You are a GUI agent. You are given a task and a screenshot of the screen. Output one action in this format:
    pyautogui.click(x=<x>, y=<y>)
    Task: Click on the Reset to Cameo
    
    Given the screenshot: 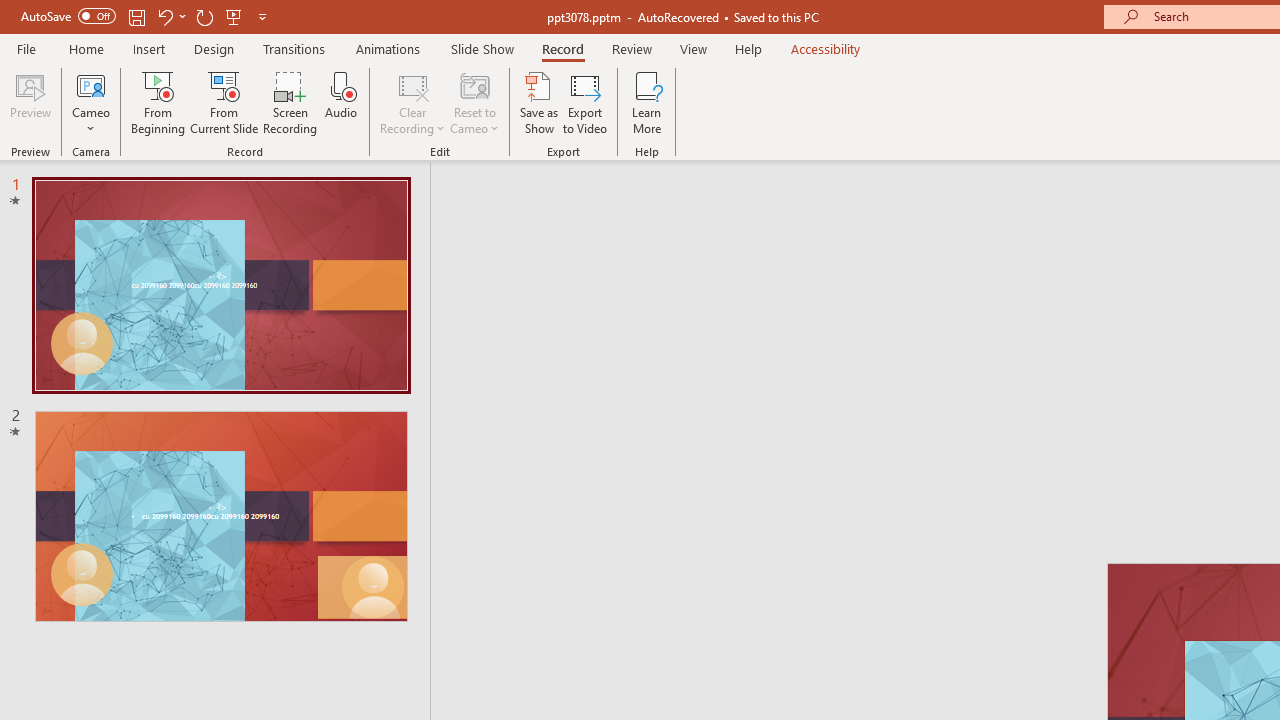 What is the action you would take?
    pyautogui.click(x=474, y=102)
    